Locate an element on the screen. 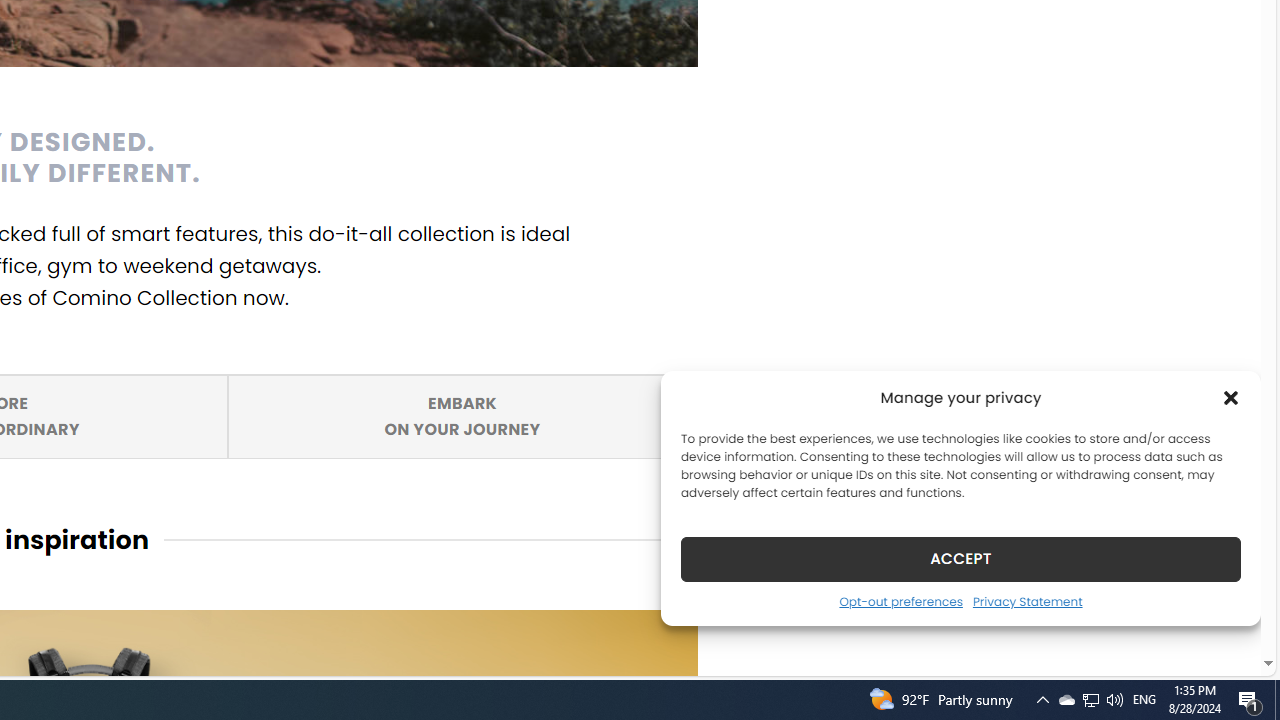 This screenshot has width=1280, height=720. ACCEPT is located at coordinates (960, 558).